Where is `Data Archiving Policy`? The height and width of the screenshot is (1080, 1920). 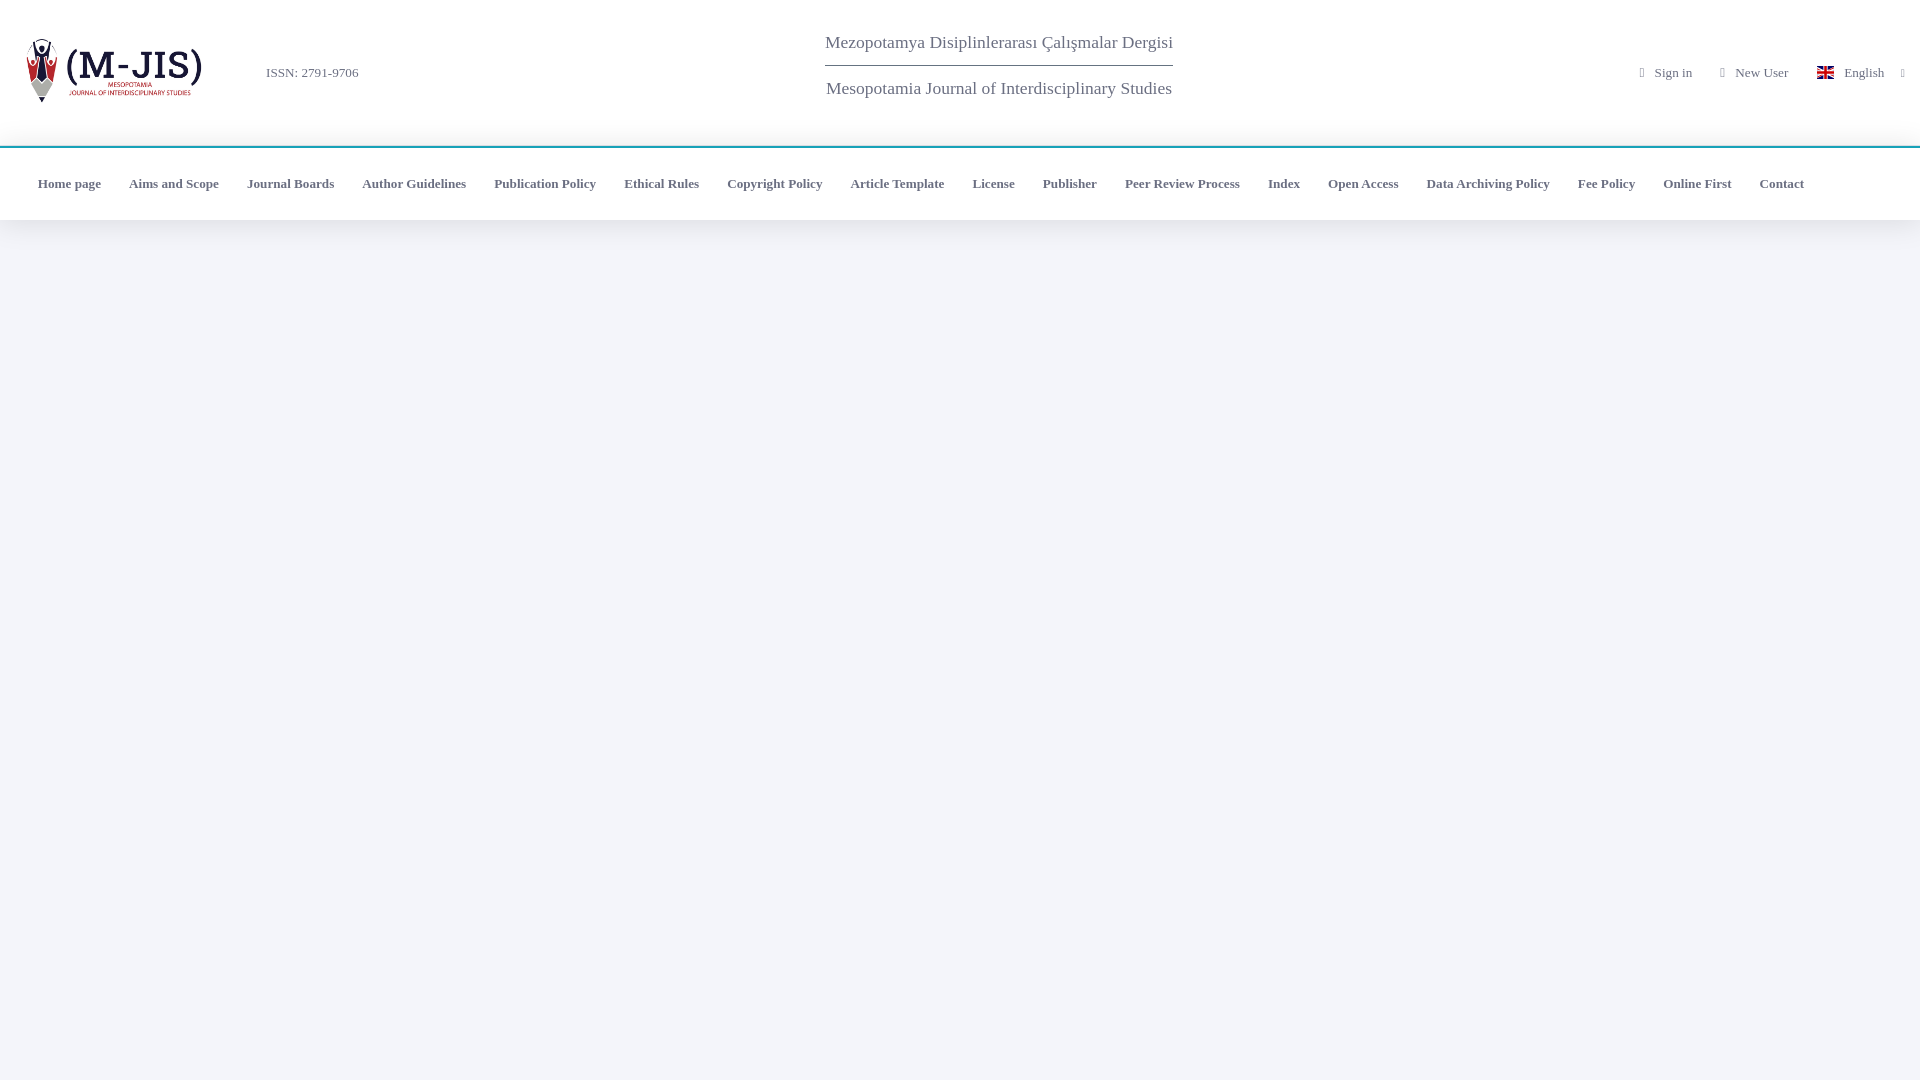 Data Archiving Policy is located at coordinates (1488, 184).